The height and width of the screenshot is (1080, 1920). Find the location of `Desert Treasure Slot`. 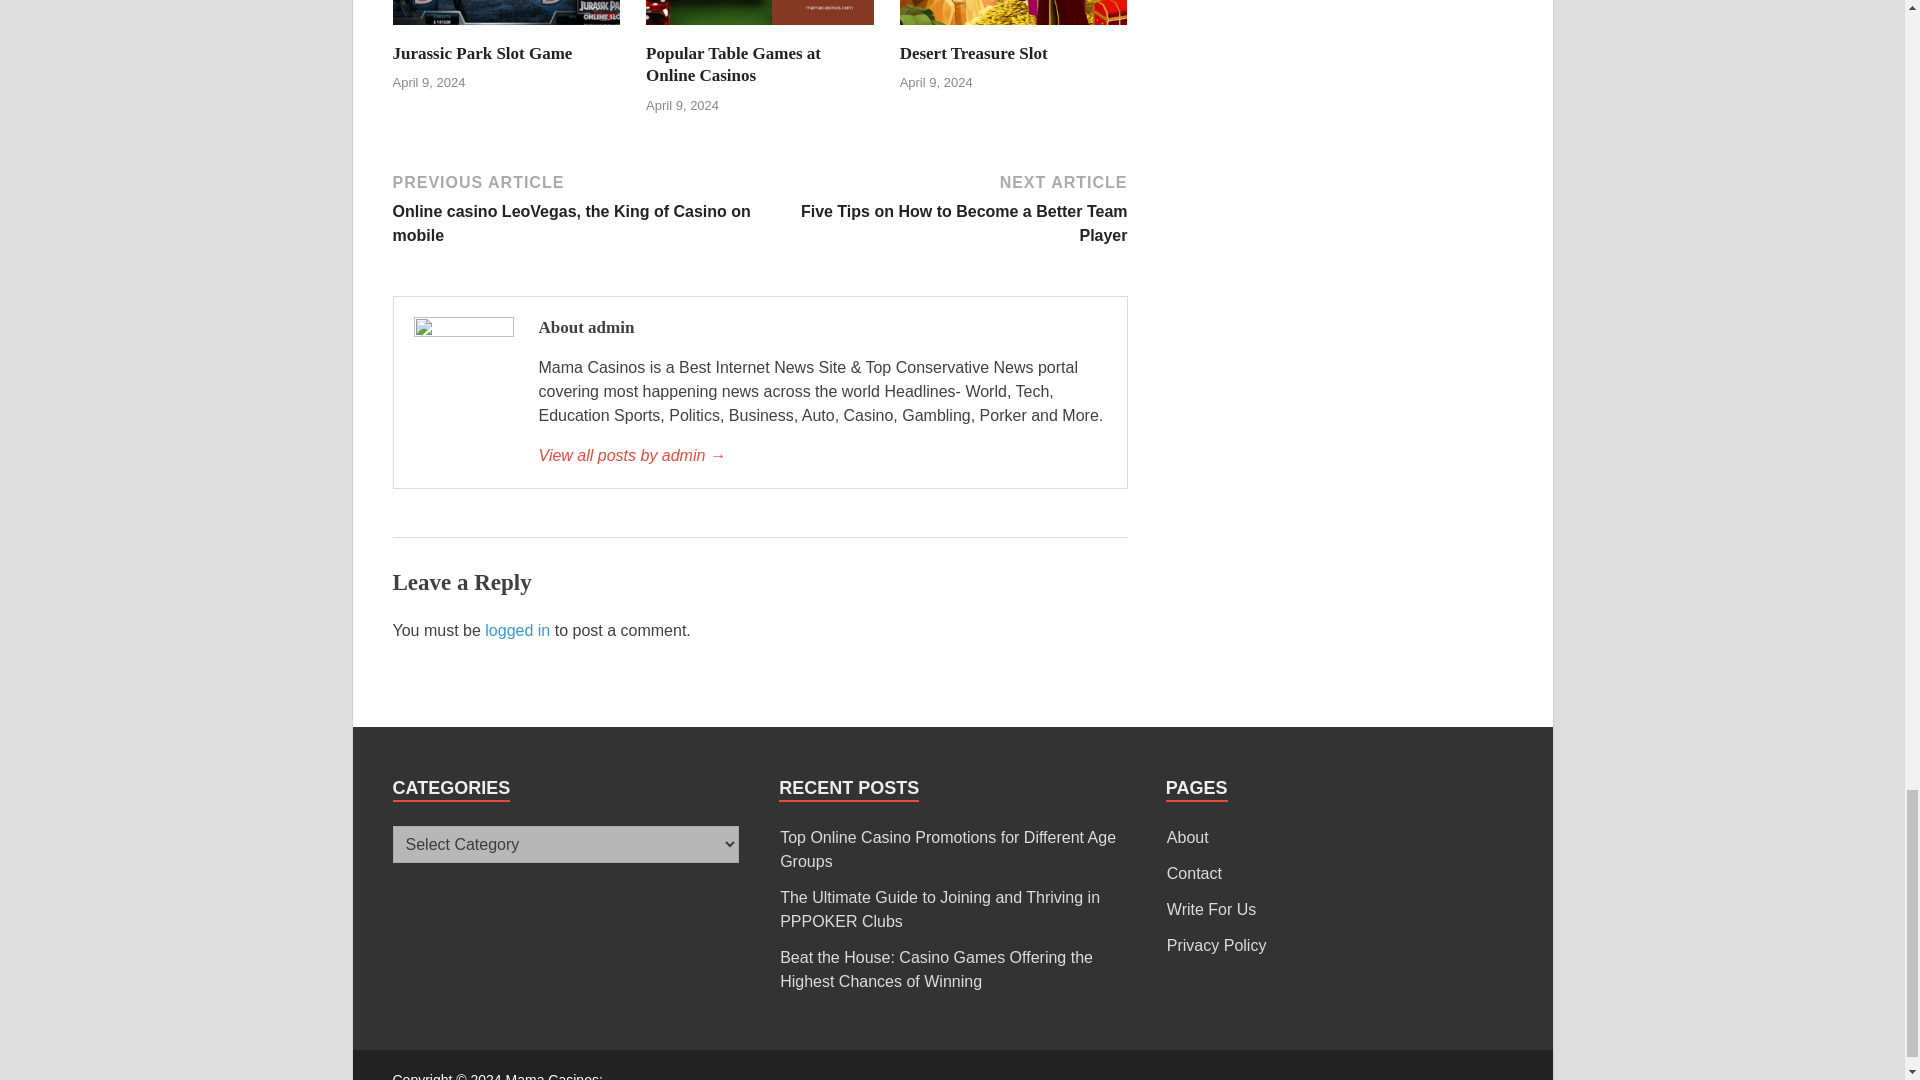

Desert Treasure Slot is located at coordinates (974, 53).